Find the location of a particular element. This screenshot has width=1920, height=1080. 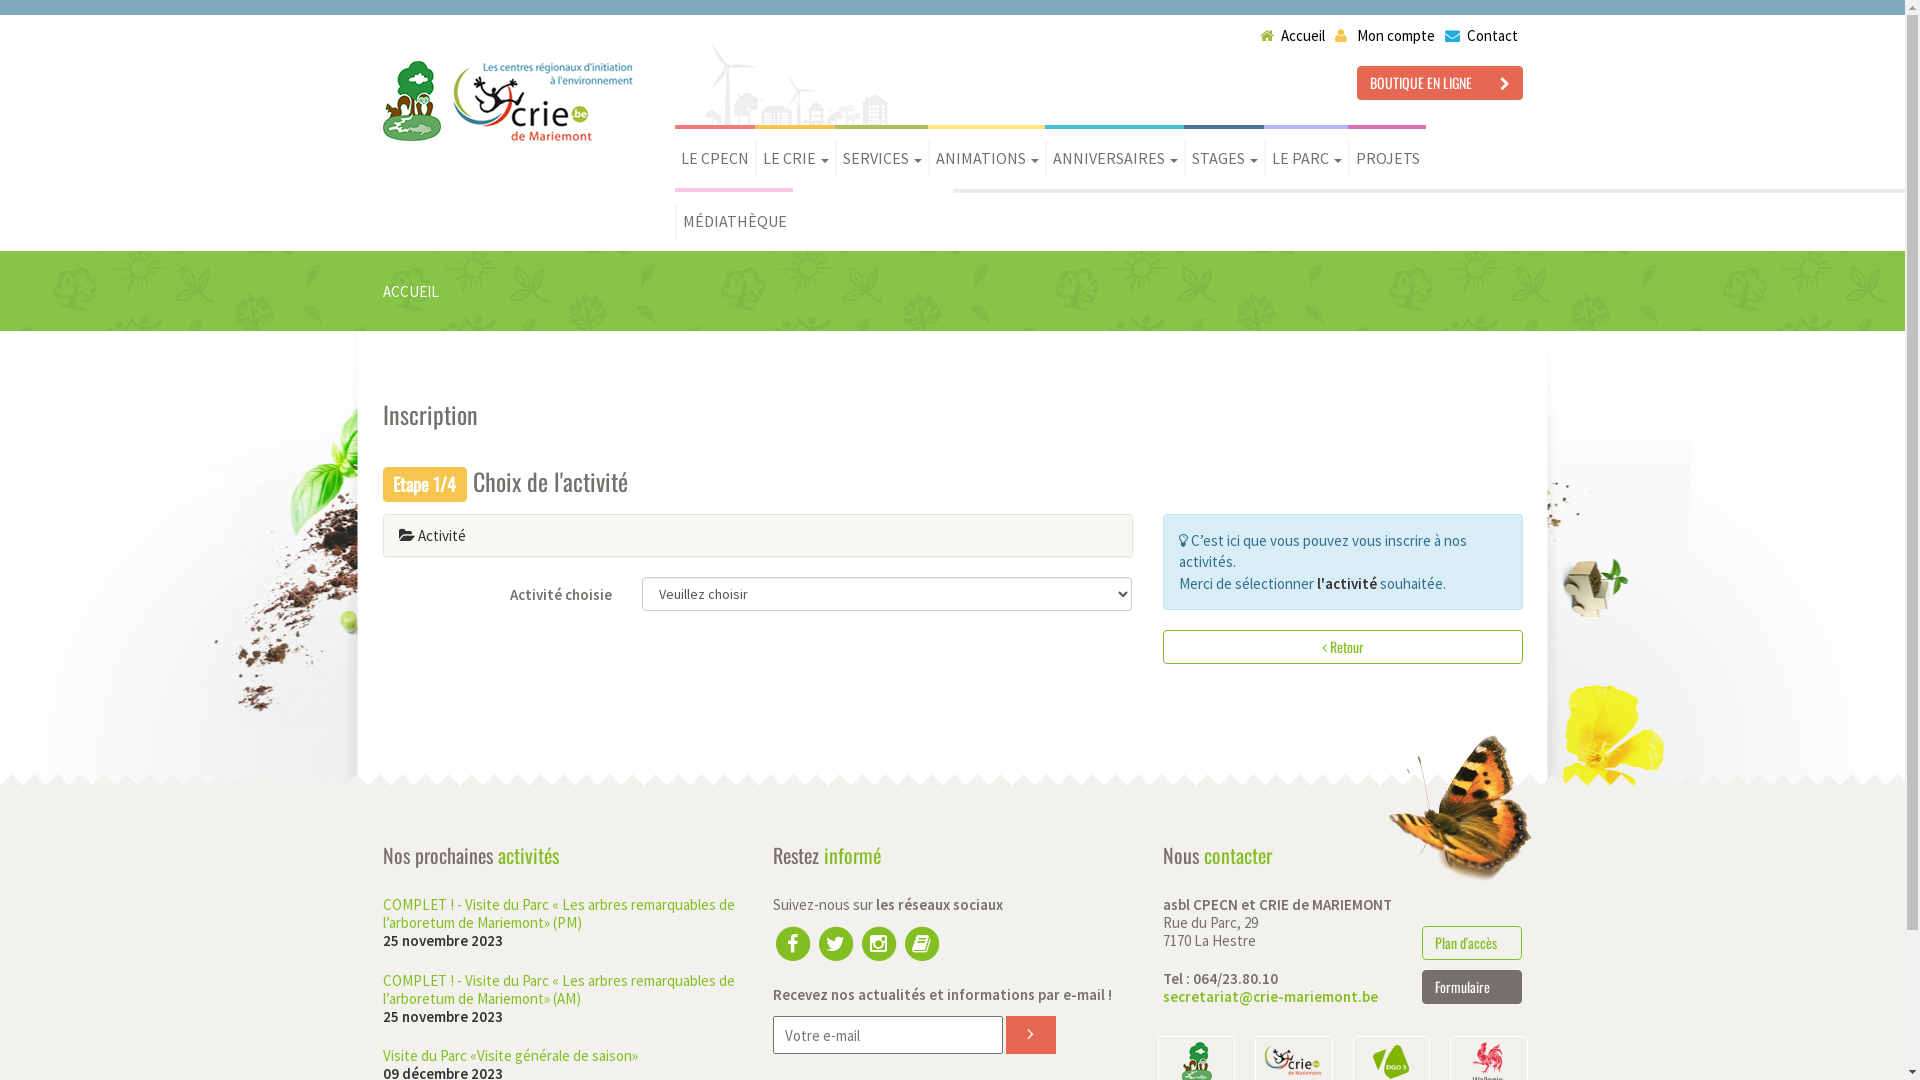

Accueil is located at coordinates (1292, 36).